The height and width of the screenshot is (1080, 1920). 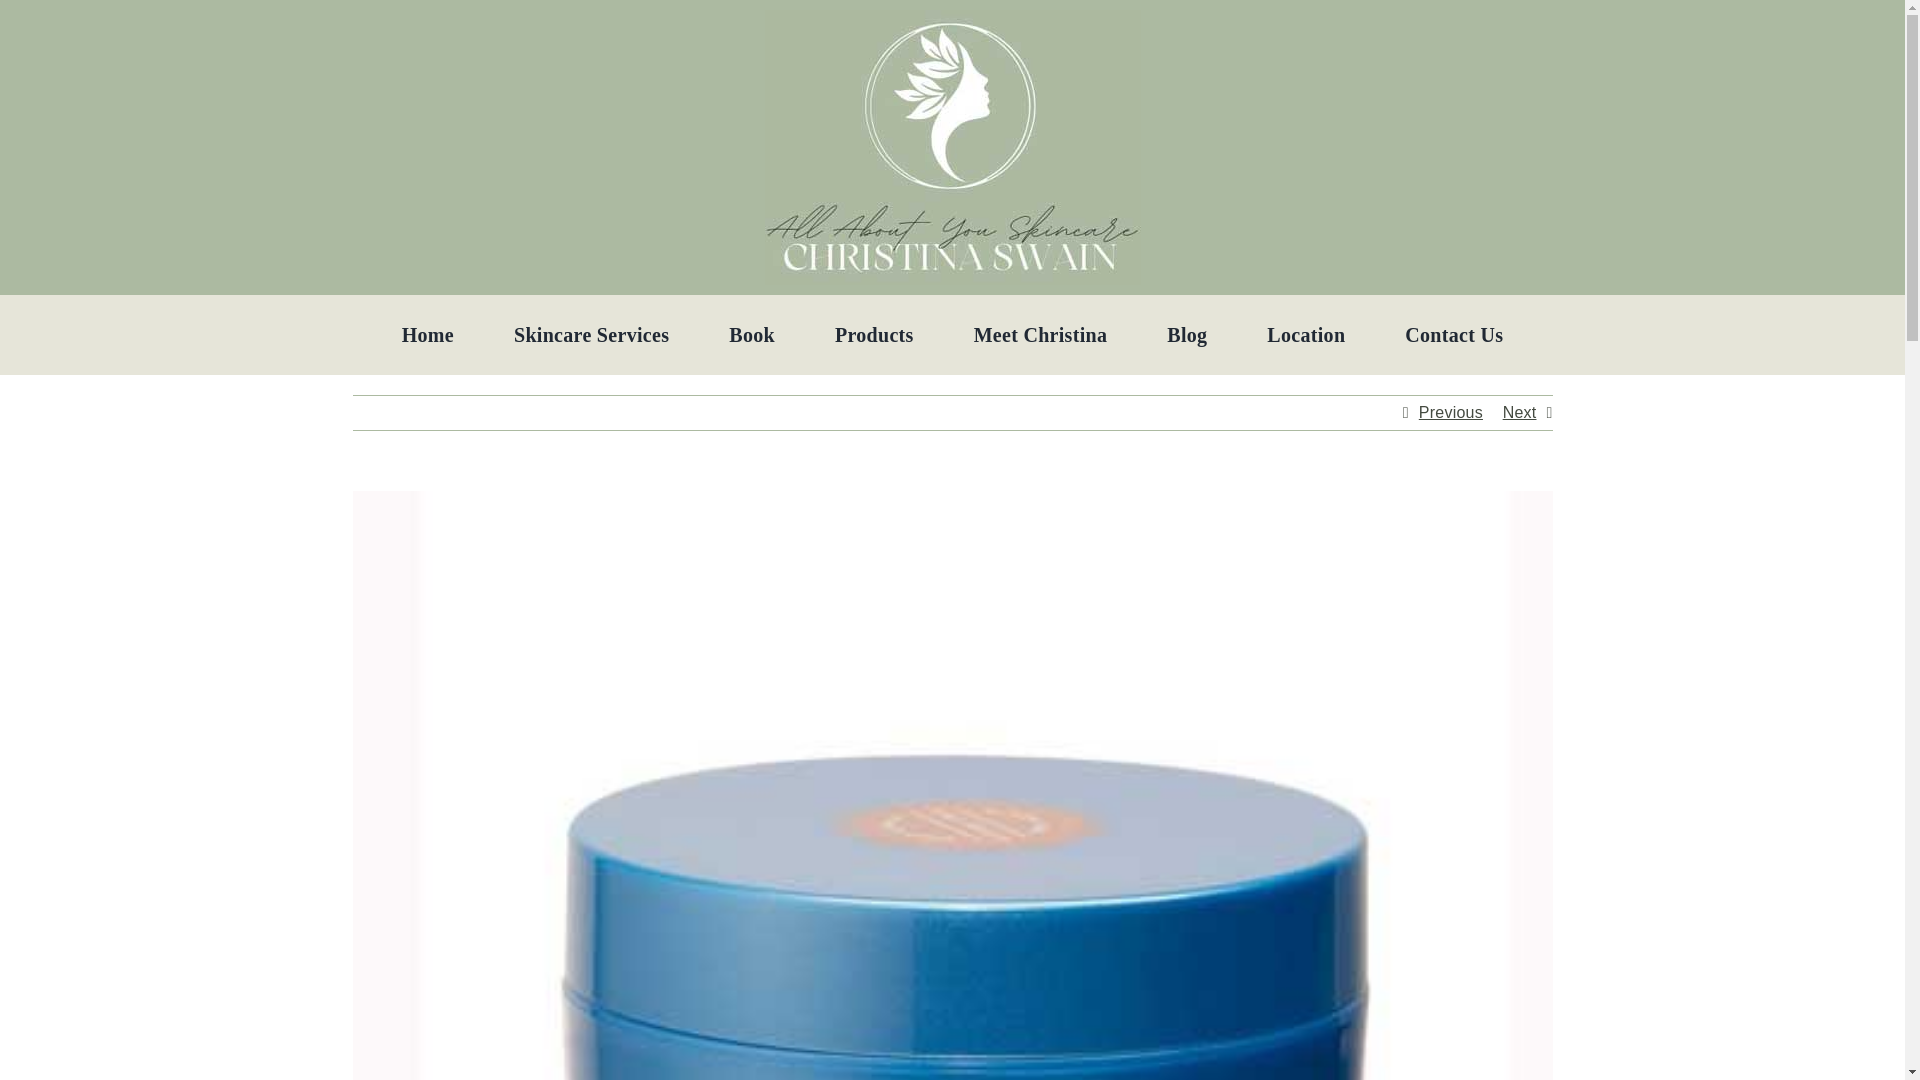 I want to click on Previous, so click(x=1450, y=412).